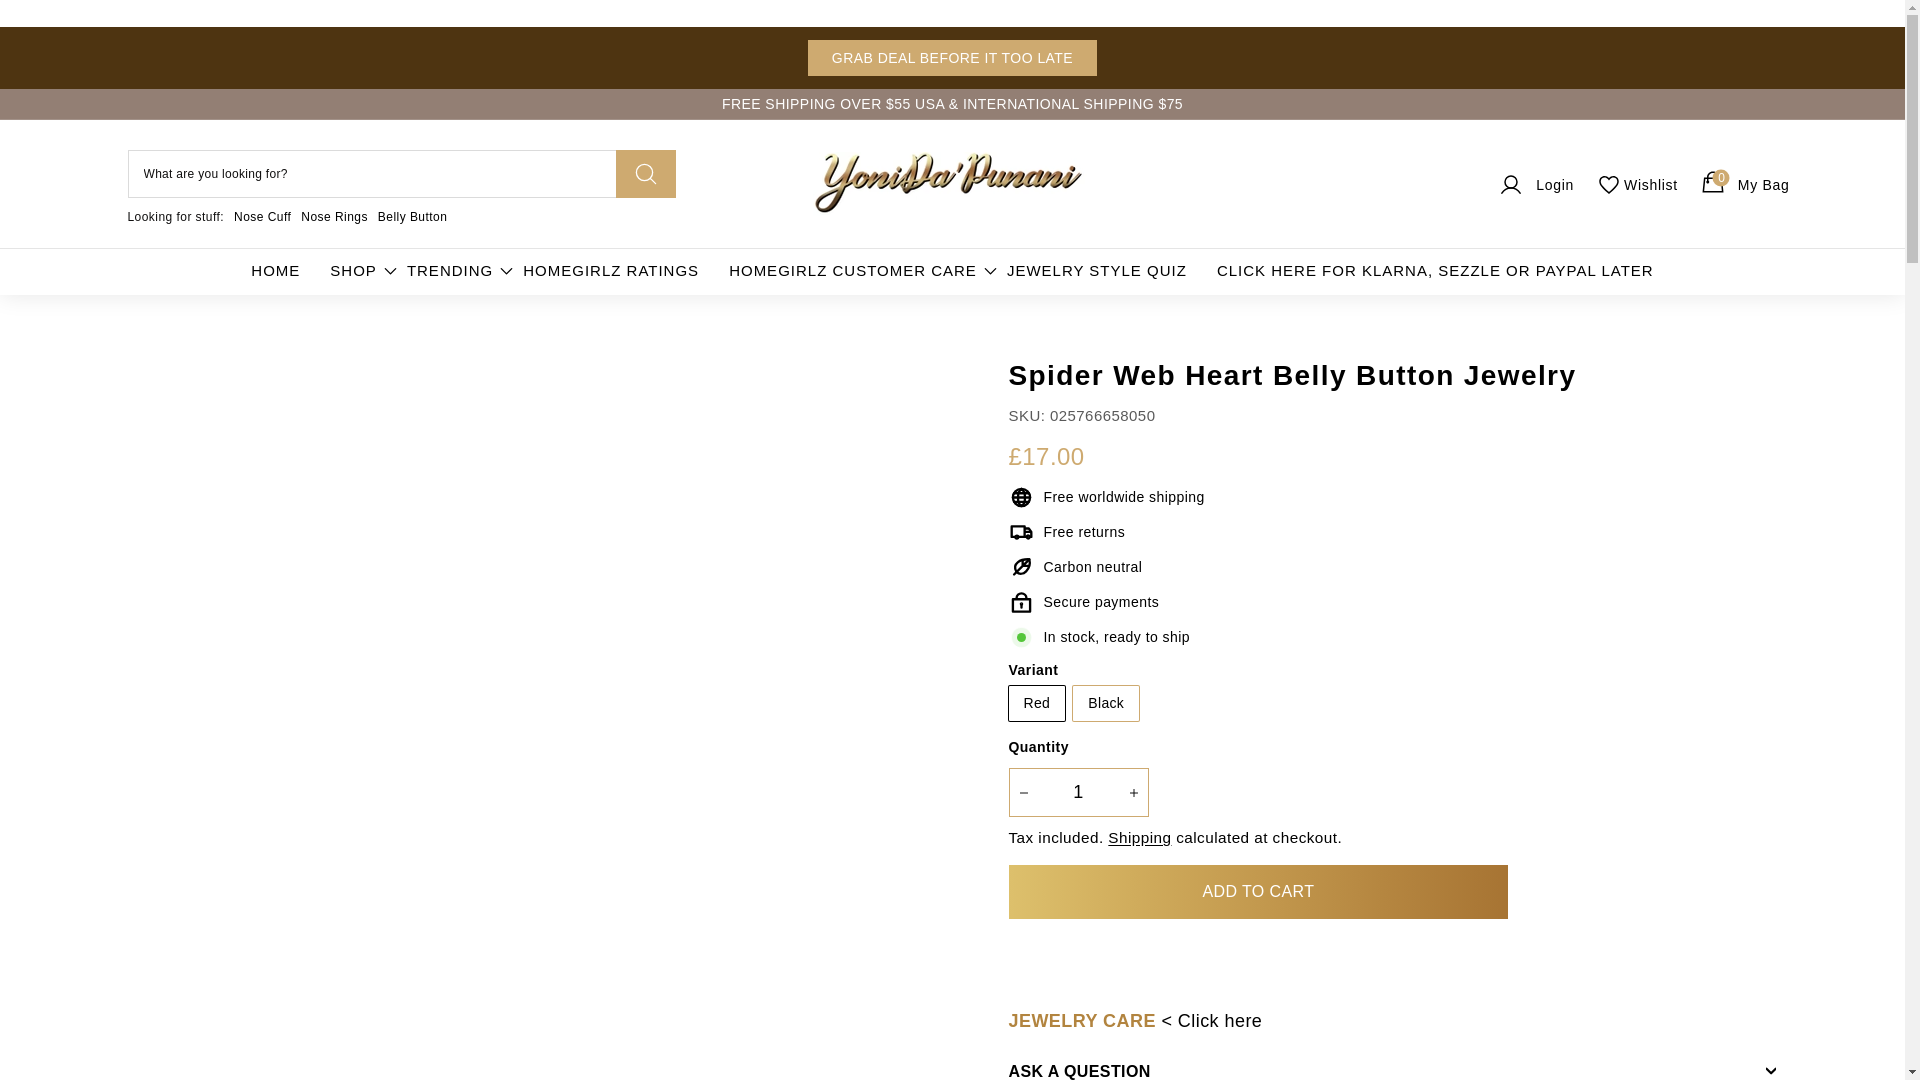 The image size is (1920, 1080). Describe the element at coordinates (1078, 792) in the screenshot. I see `Wishlist` at that location.